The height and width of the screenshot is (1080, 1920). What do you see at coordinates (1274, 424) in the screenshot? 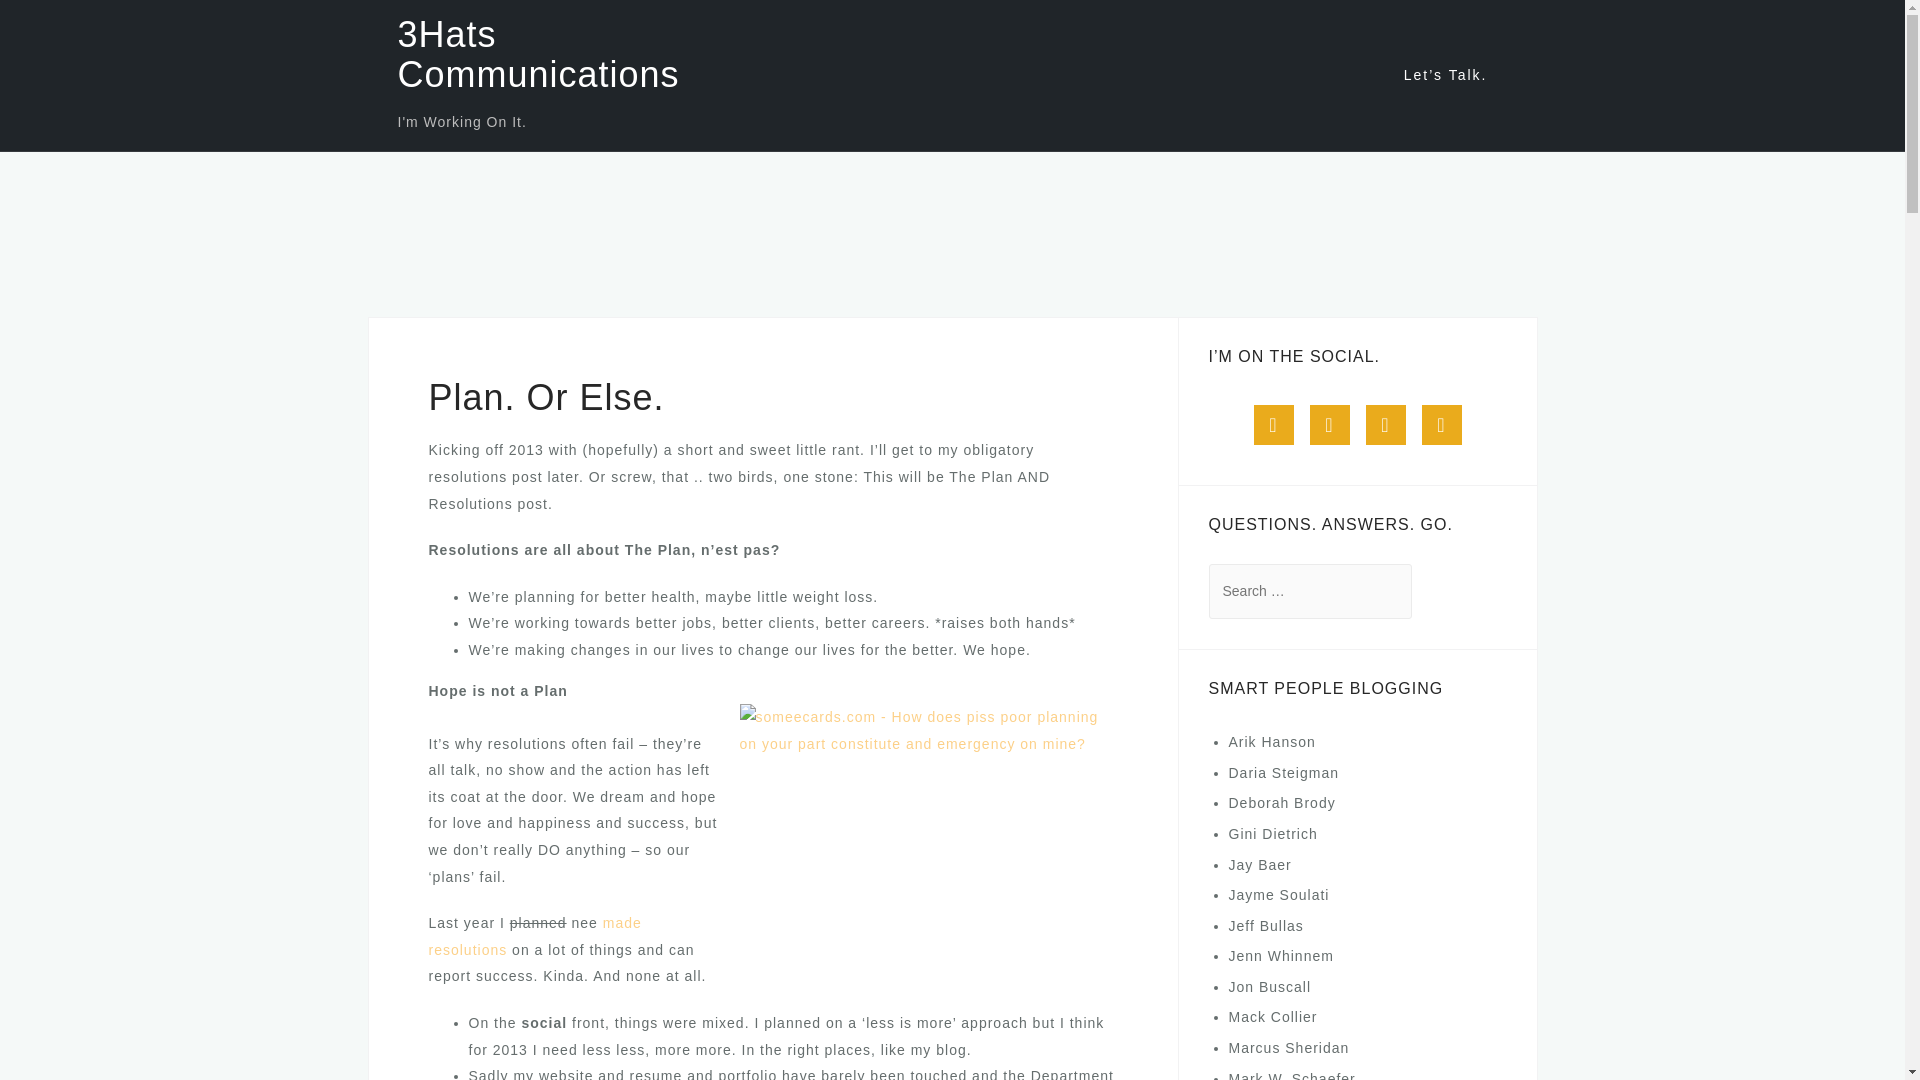
I see `Twitter` at bounding box center [1274, 424].